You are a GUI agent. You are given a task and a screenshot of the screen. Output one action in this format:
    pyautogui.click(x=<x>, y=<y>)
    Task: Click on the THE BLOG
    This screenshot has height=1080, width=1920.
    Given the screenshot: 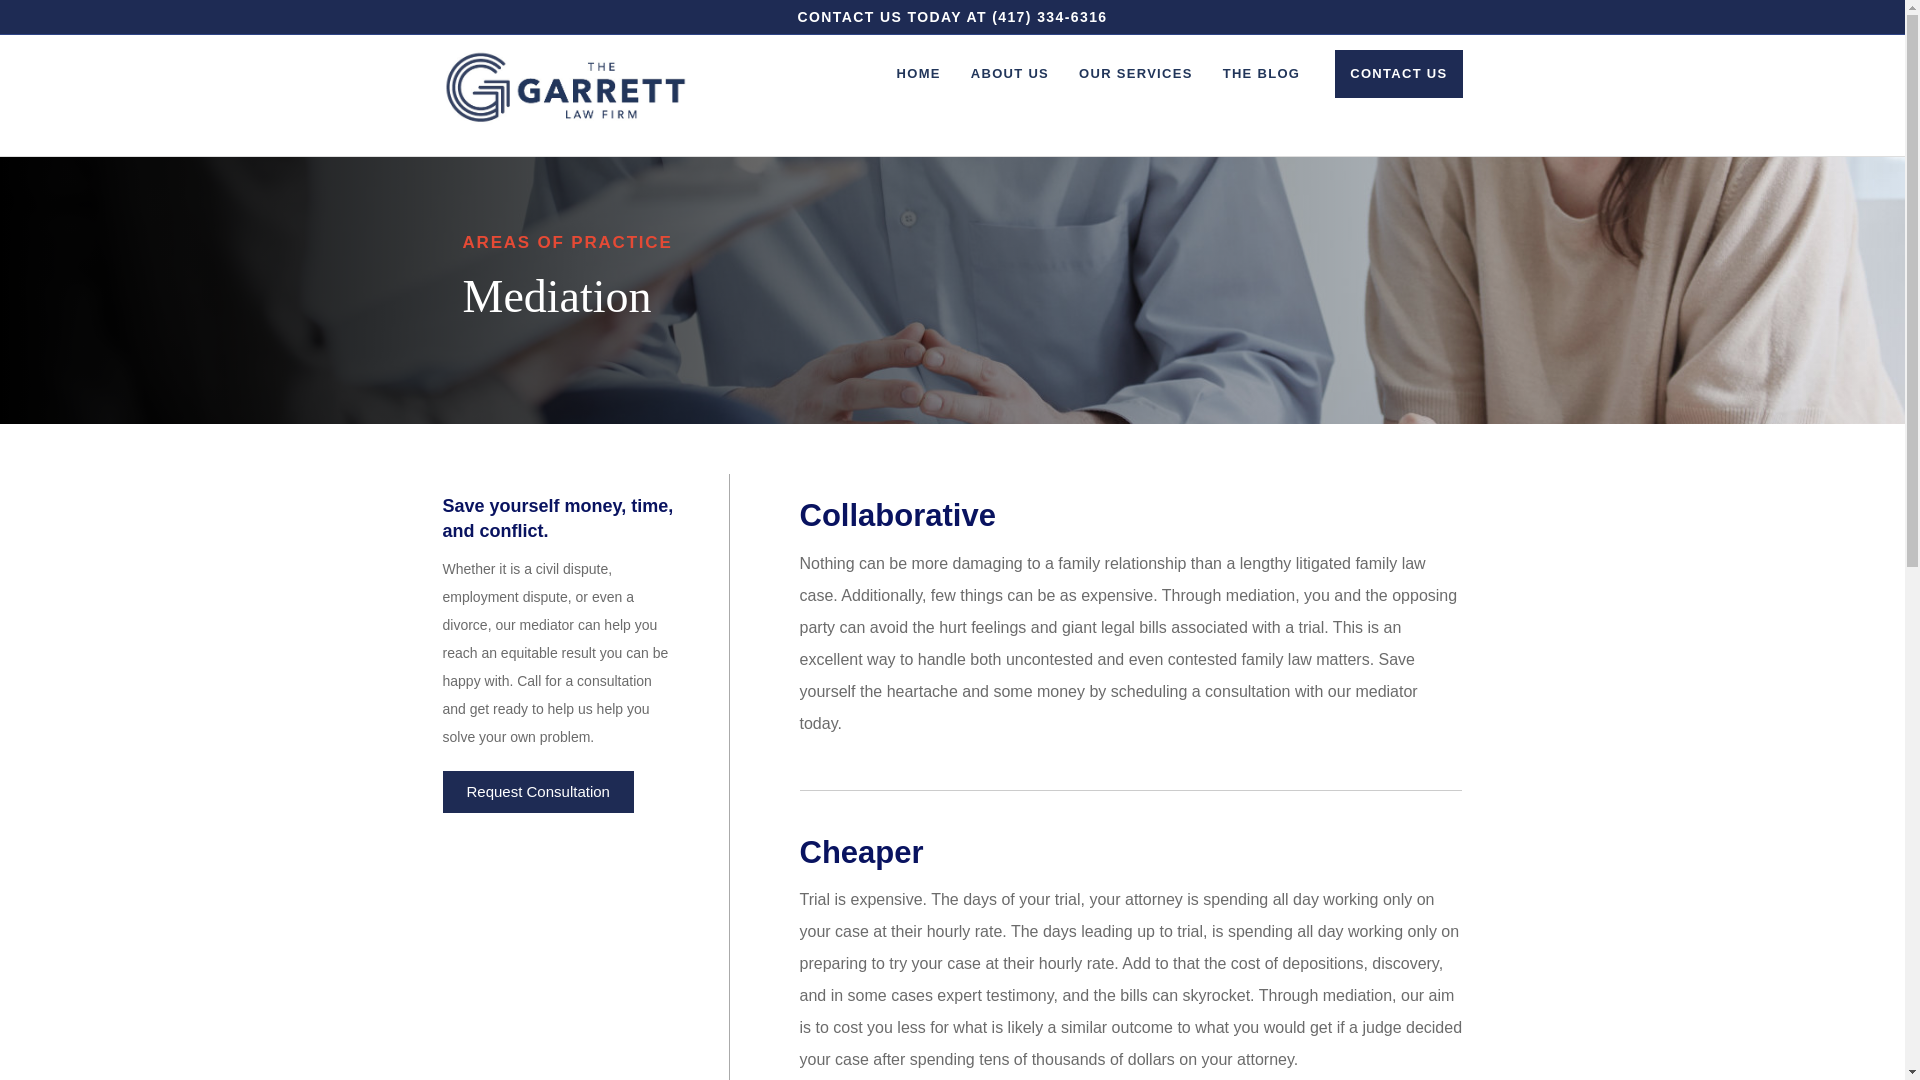 What is the action you would take?
    pyautogui.click(x=1261, y=74)
    